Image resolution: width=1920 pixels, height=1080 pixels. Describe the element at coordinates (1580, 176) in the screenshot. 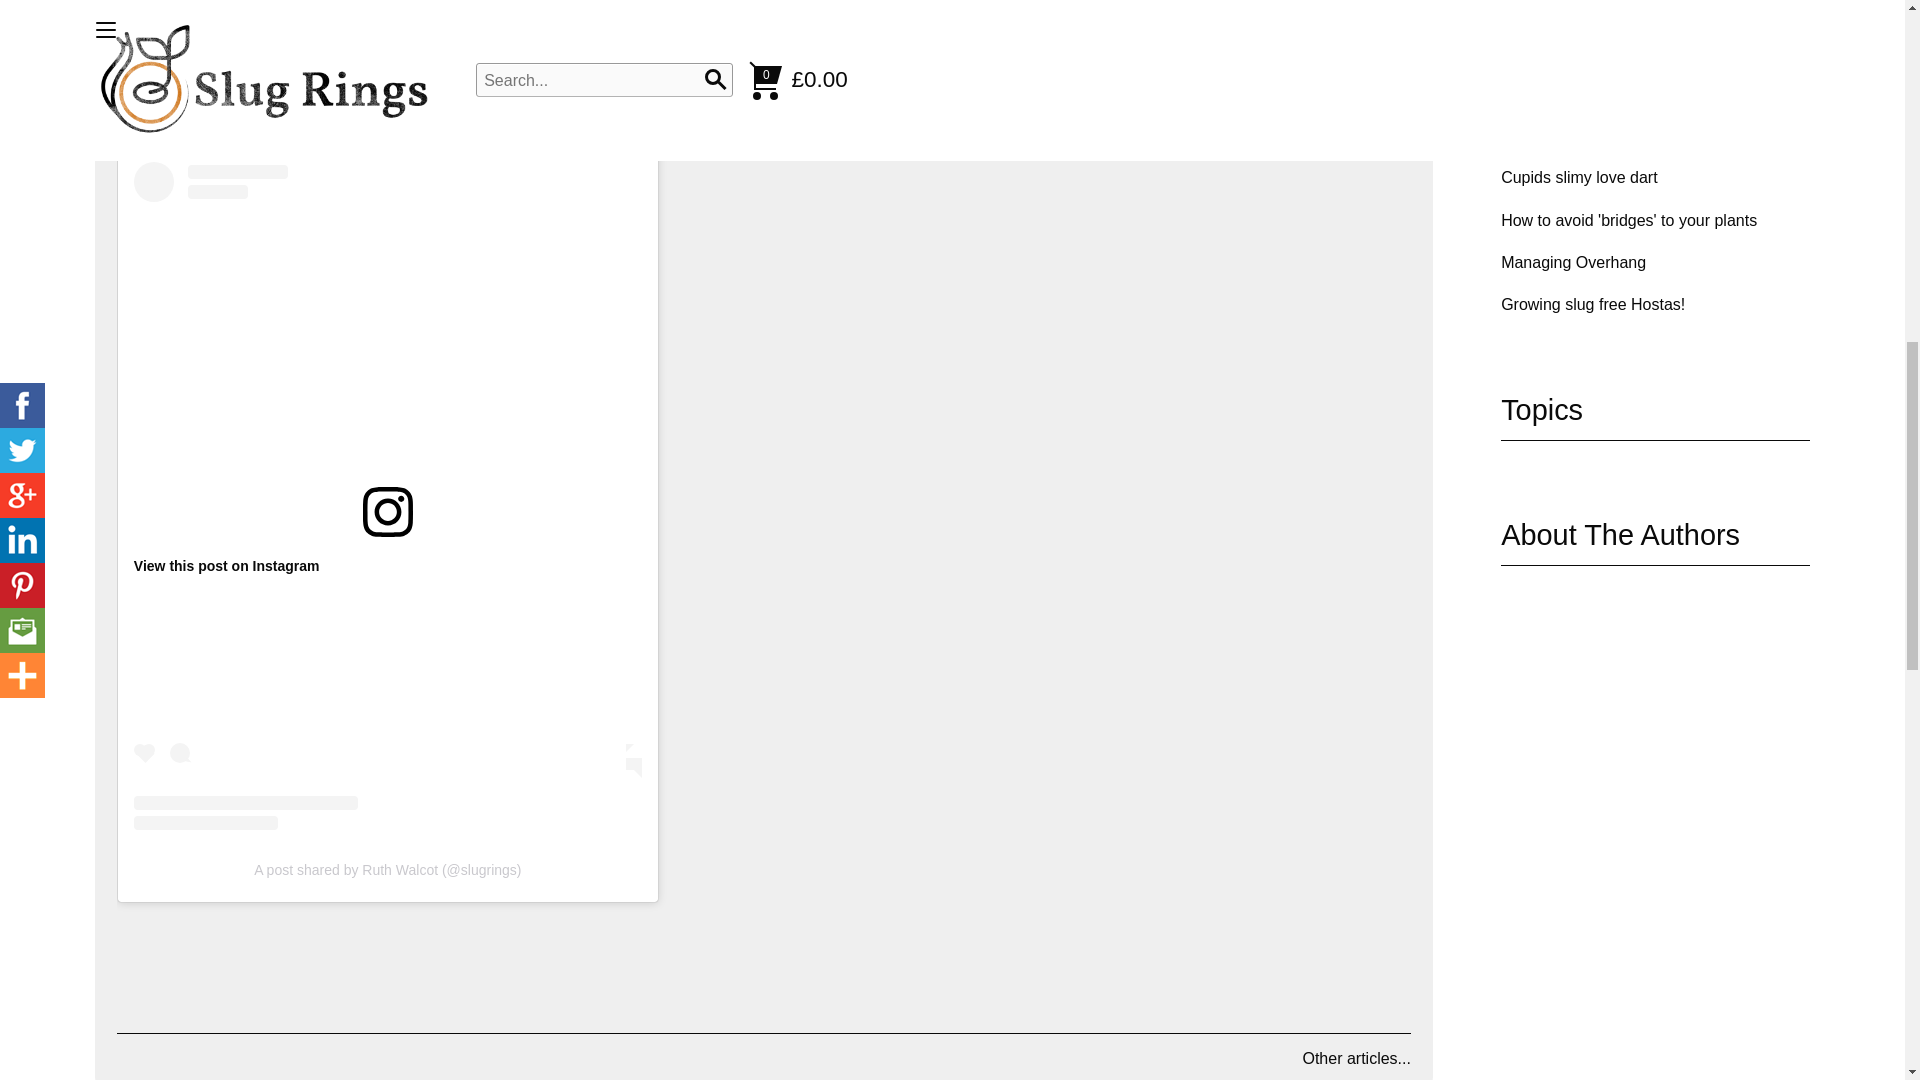

I see `Cupids slimy love dart` at that location.